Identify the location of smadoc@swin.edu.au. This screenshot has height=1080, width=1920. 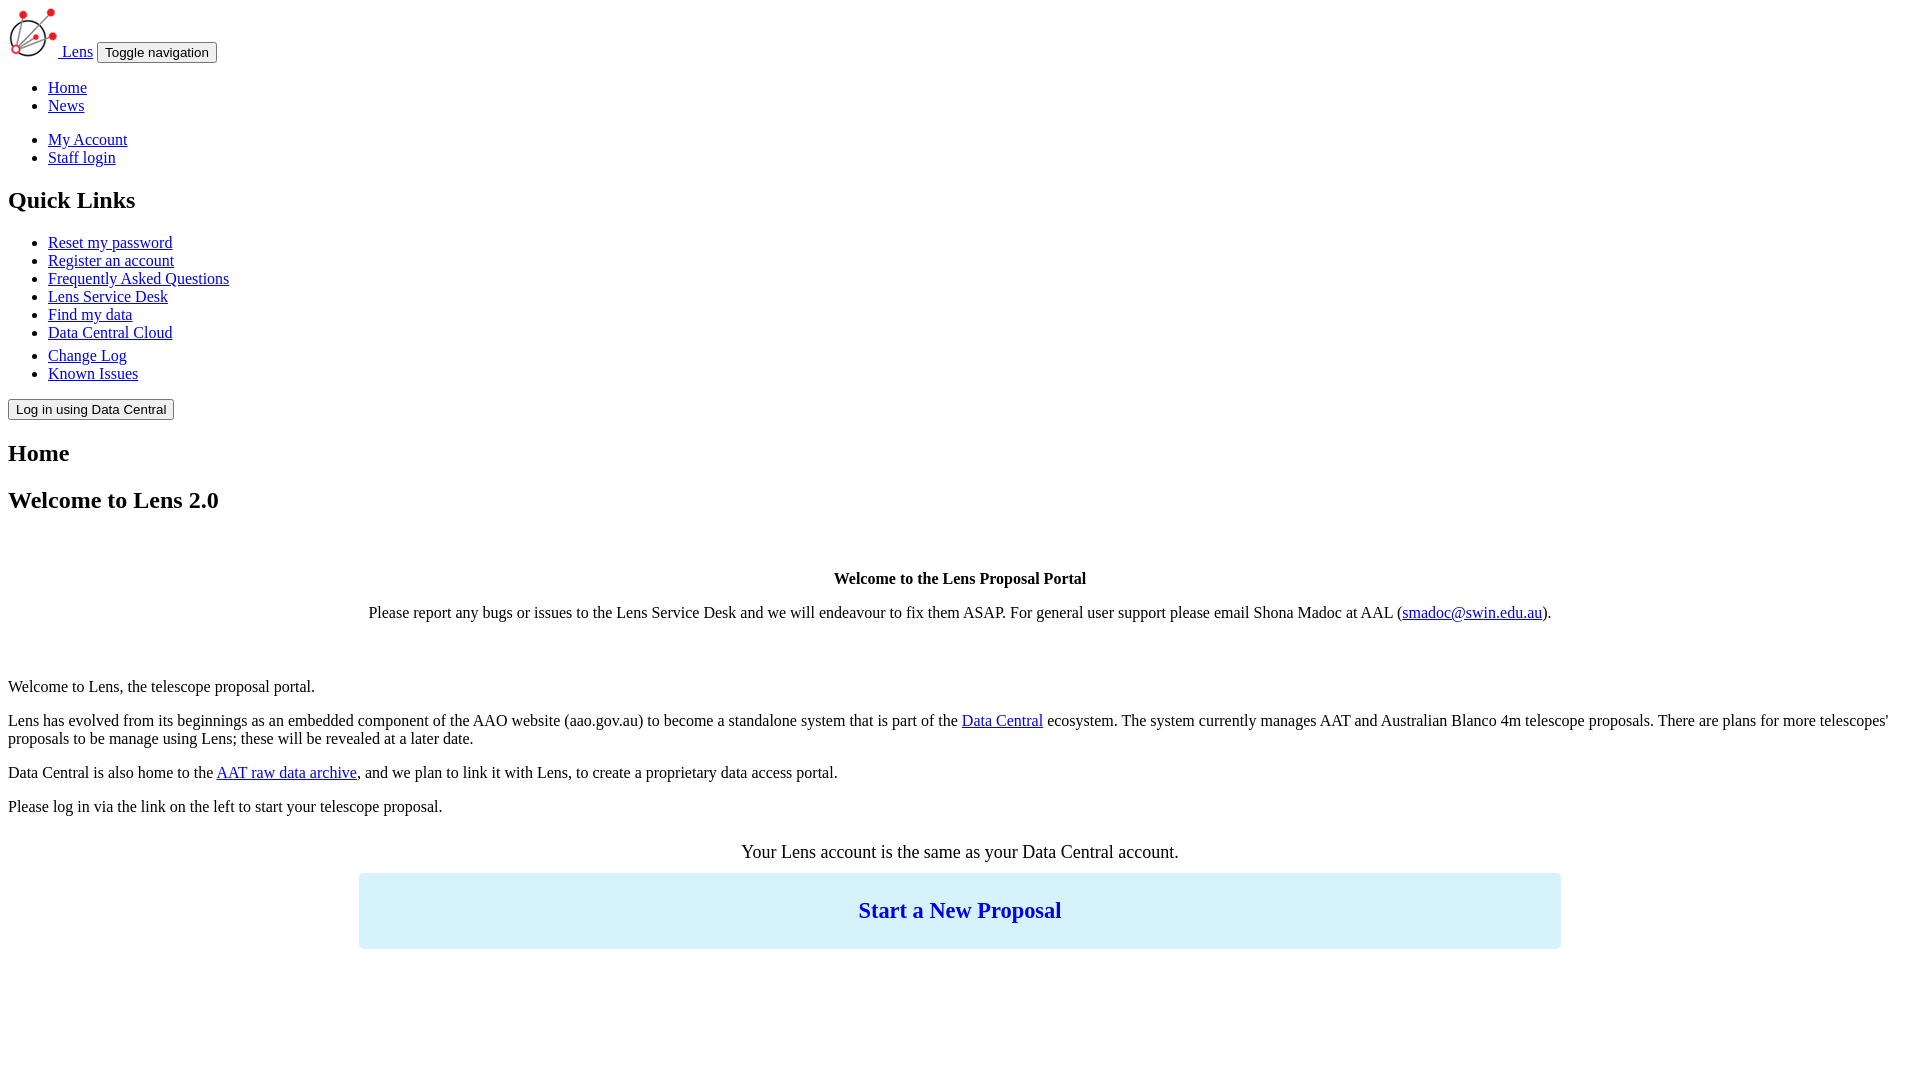
(1472, 612).